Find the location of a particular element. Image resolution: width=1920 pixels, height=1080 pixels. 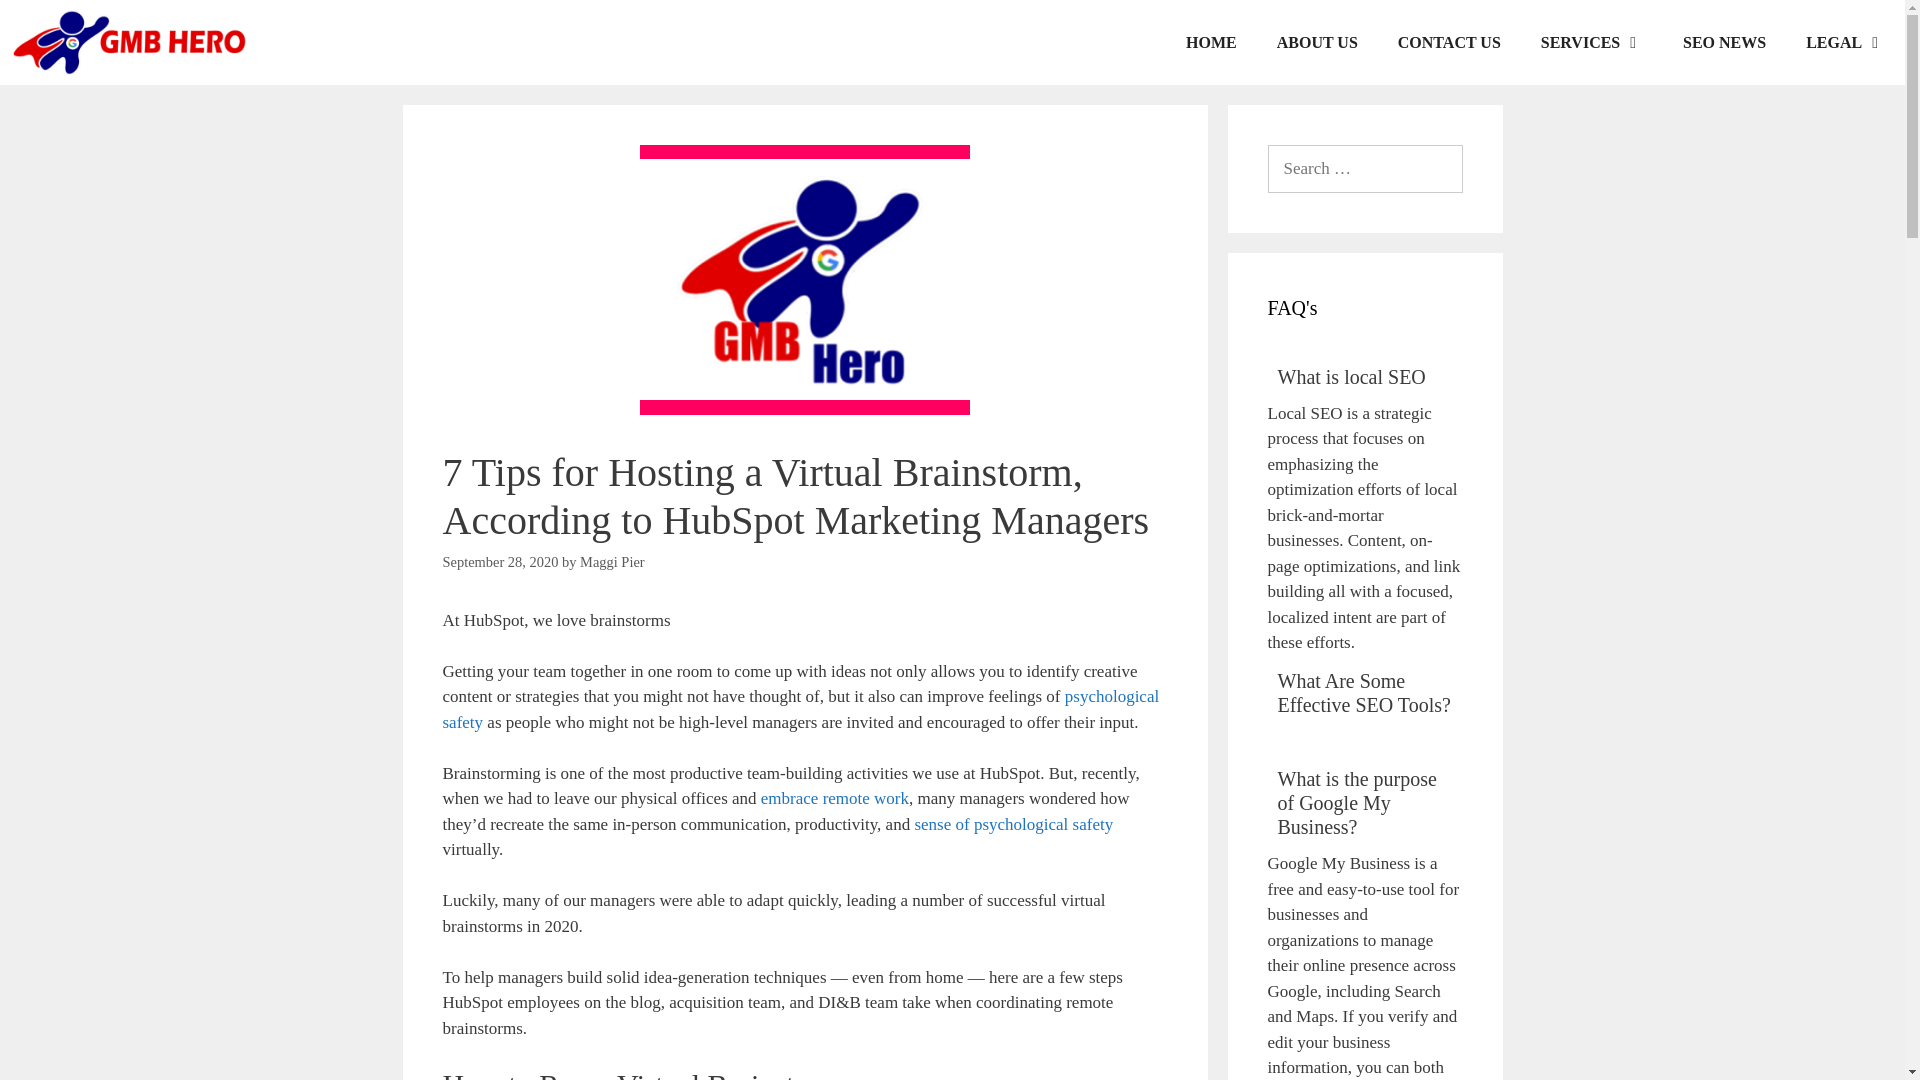

Maggi Pier is located at coordinates (612, 562).